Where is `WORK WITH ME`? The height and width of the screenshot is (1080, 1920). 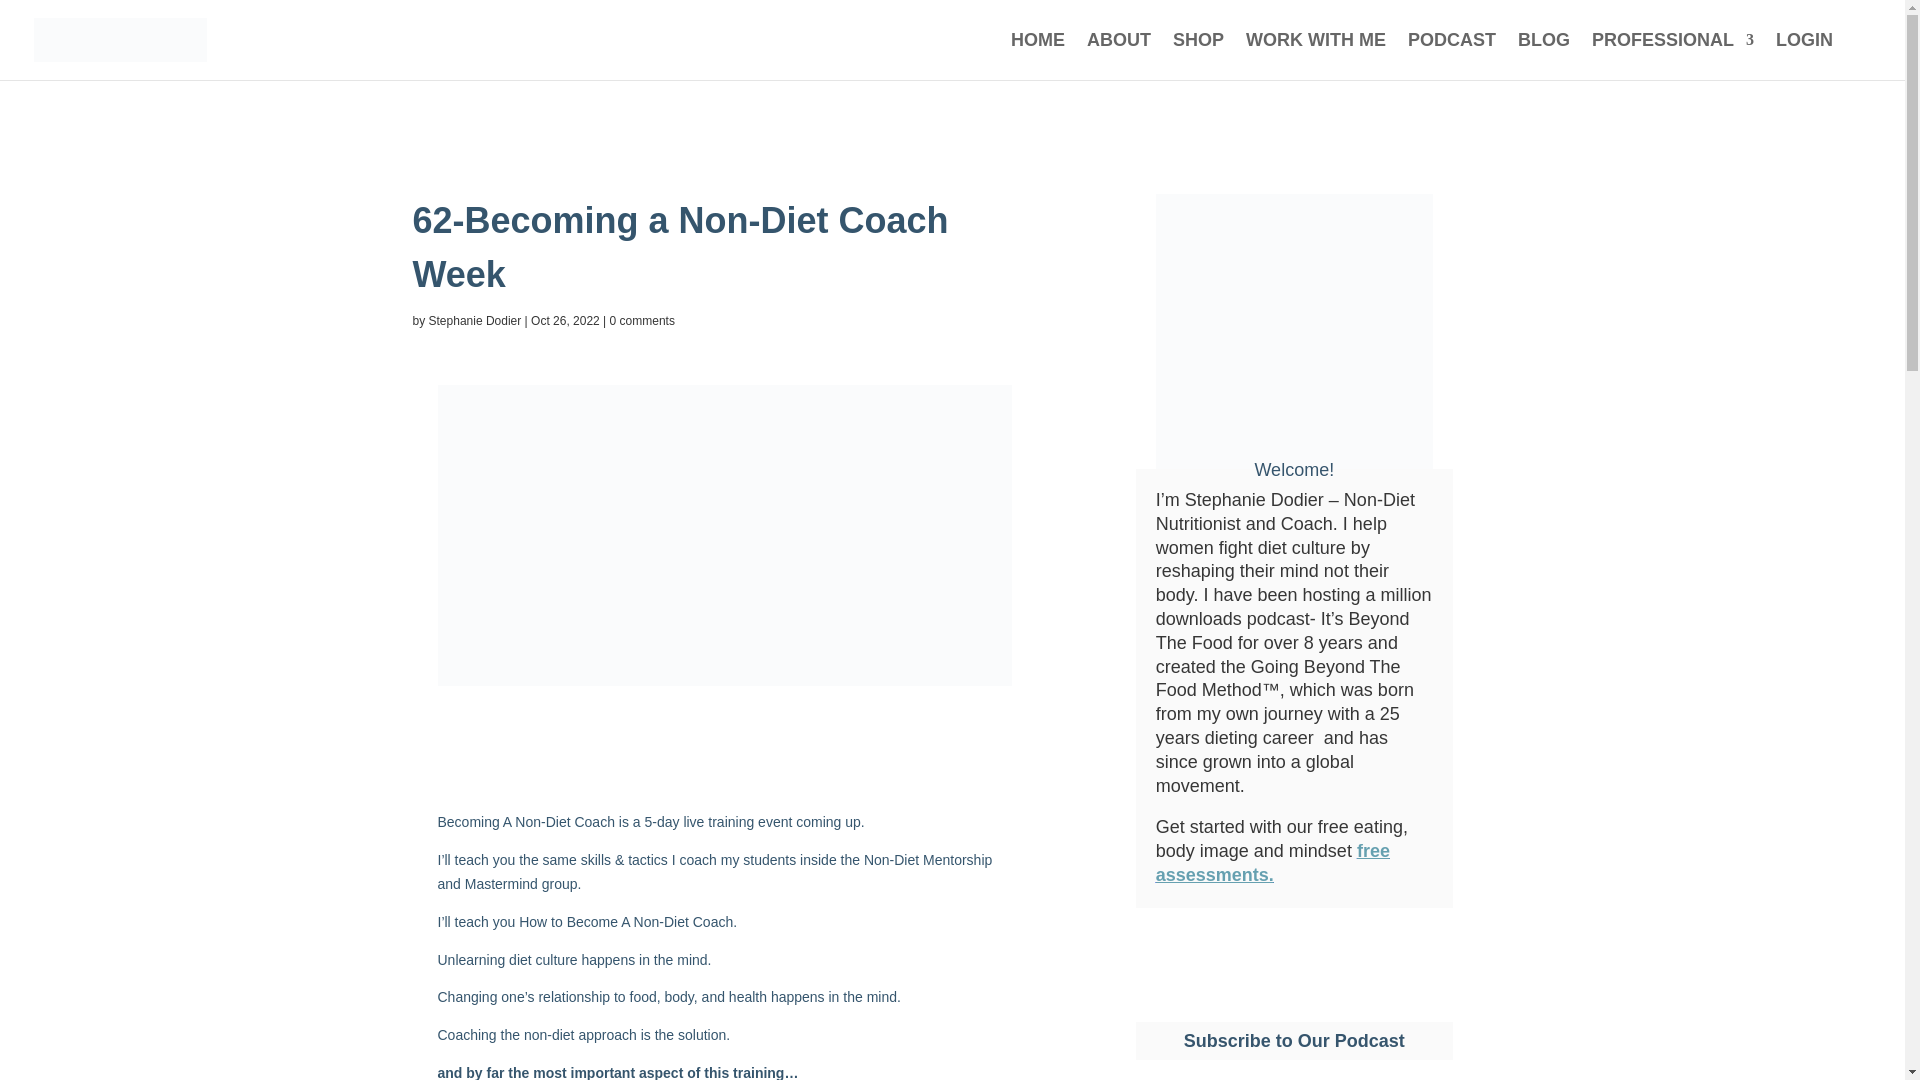
WORK WITH ME is located at coordinates (1316, 56).